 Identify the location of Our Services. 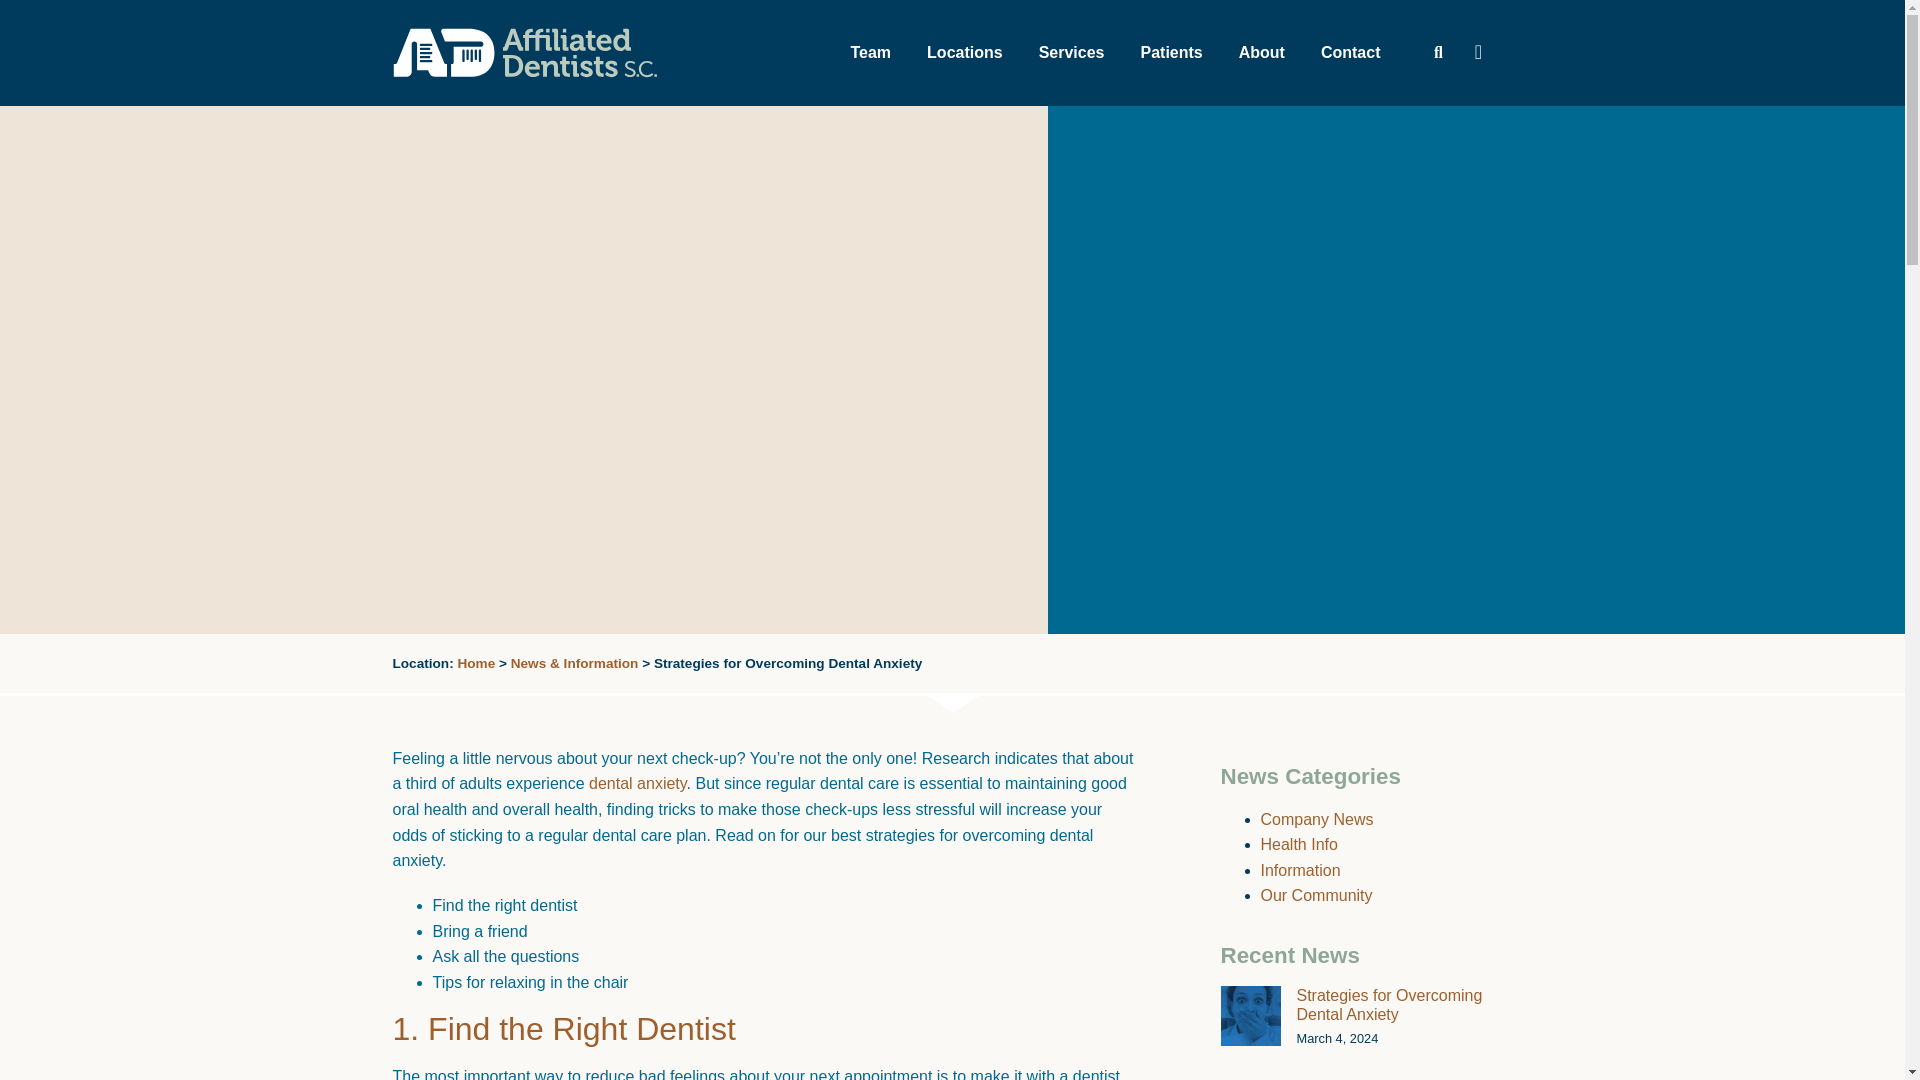
(1072, 52).